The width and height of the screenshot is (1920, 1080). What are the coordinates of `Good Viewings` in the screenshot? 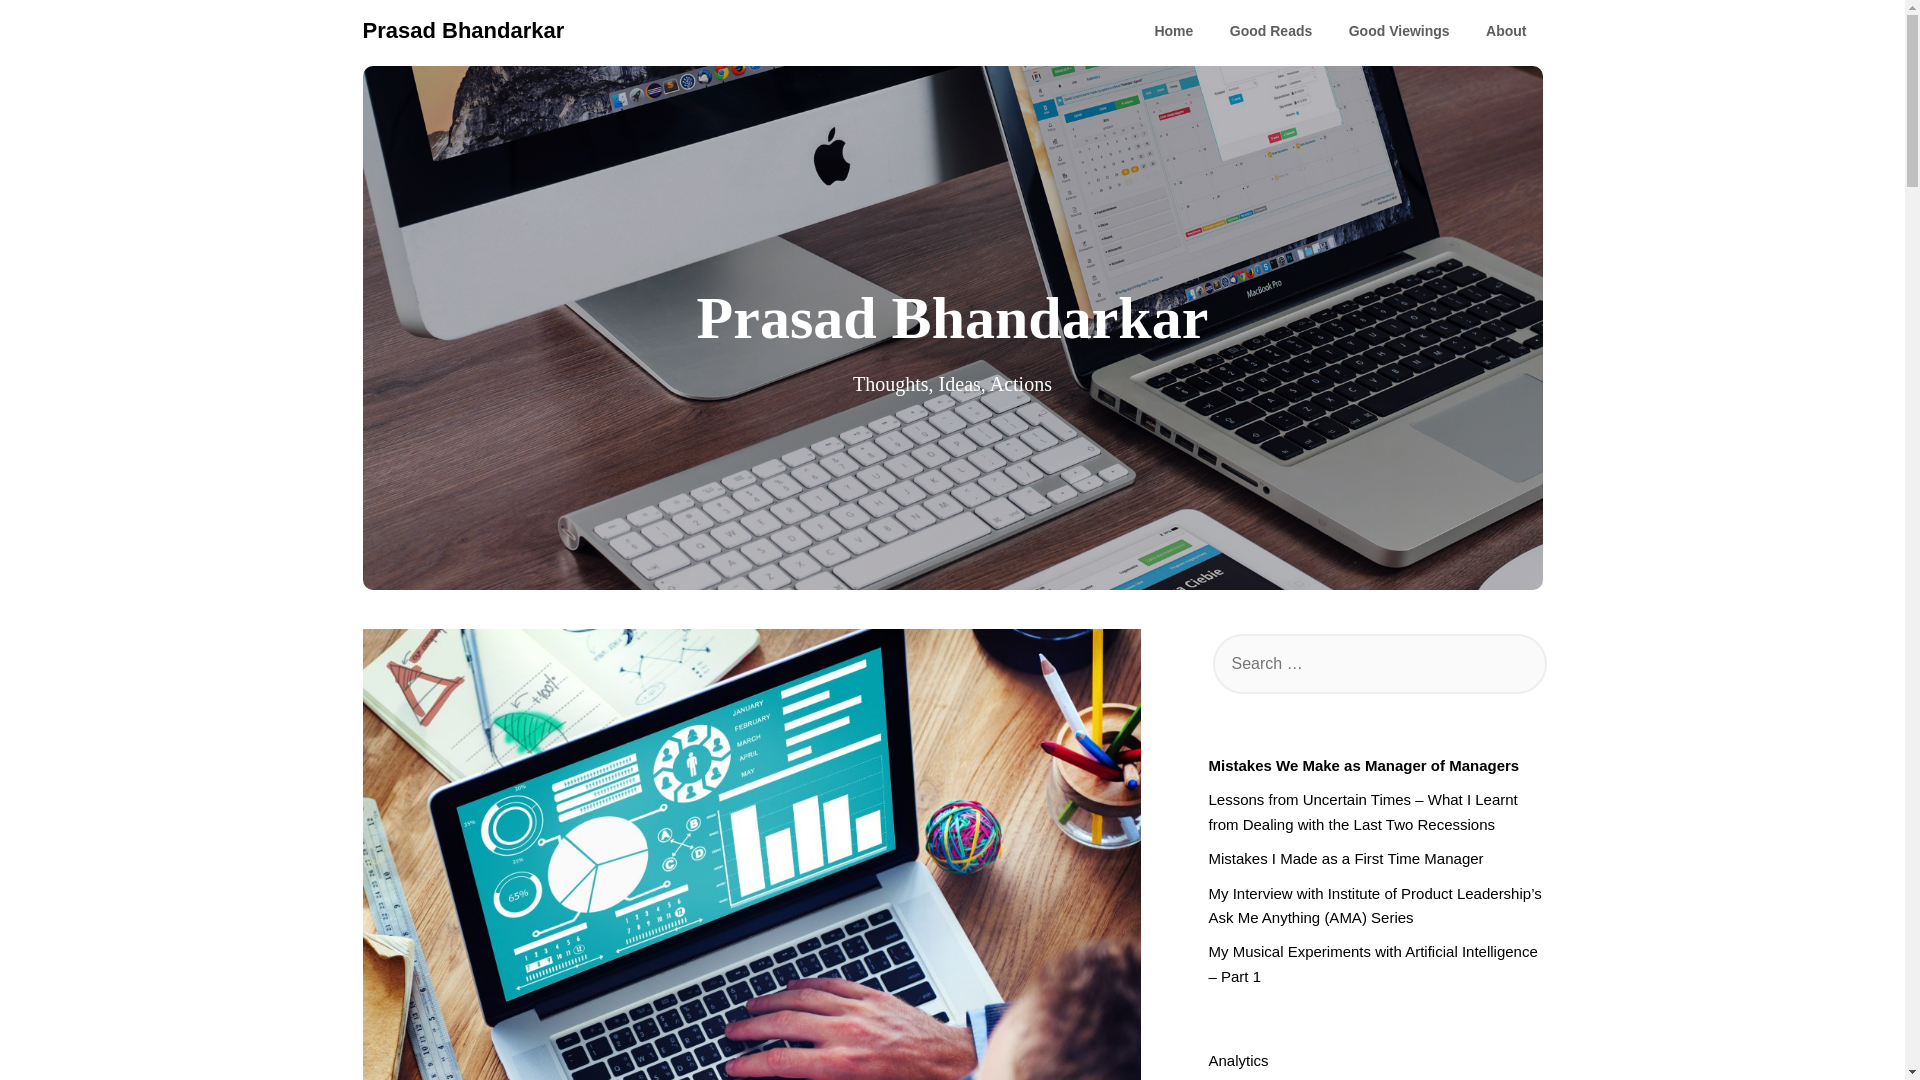 It's located at (1399, 32).